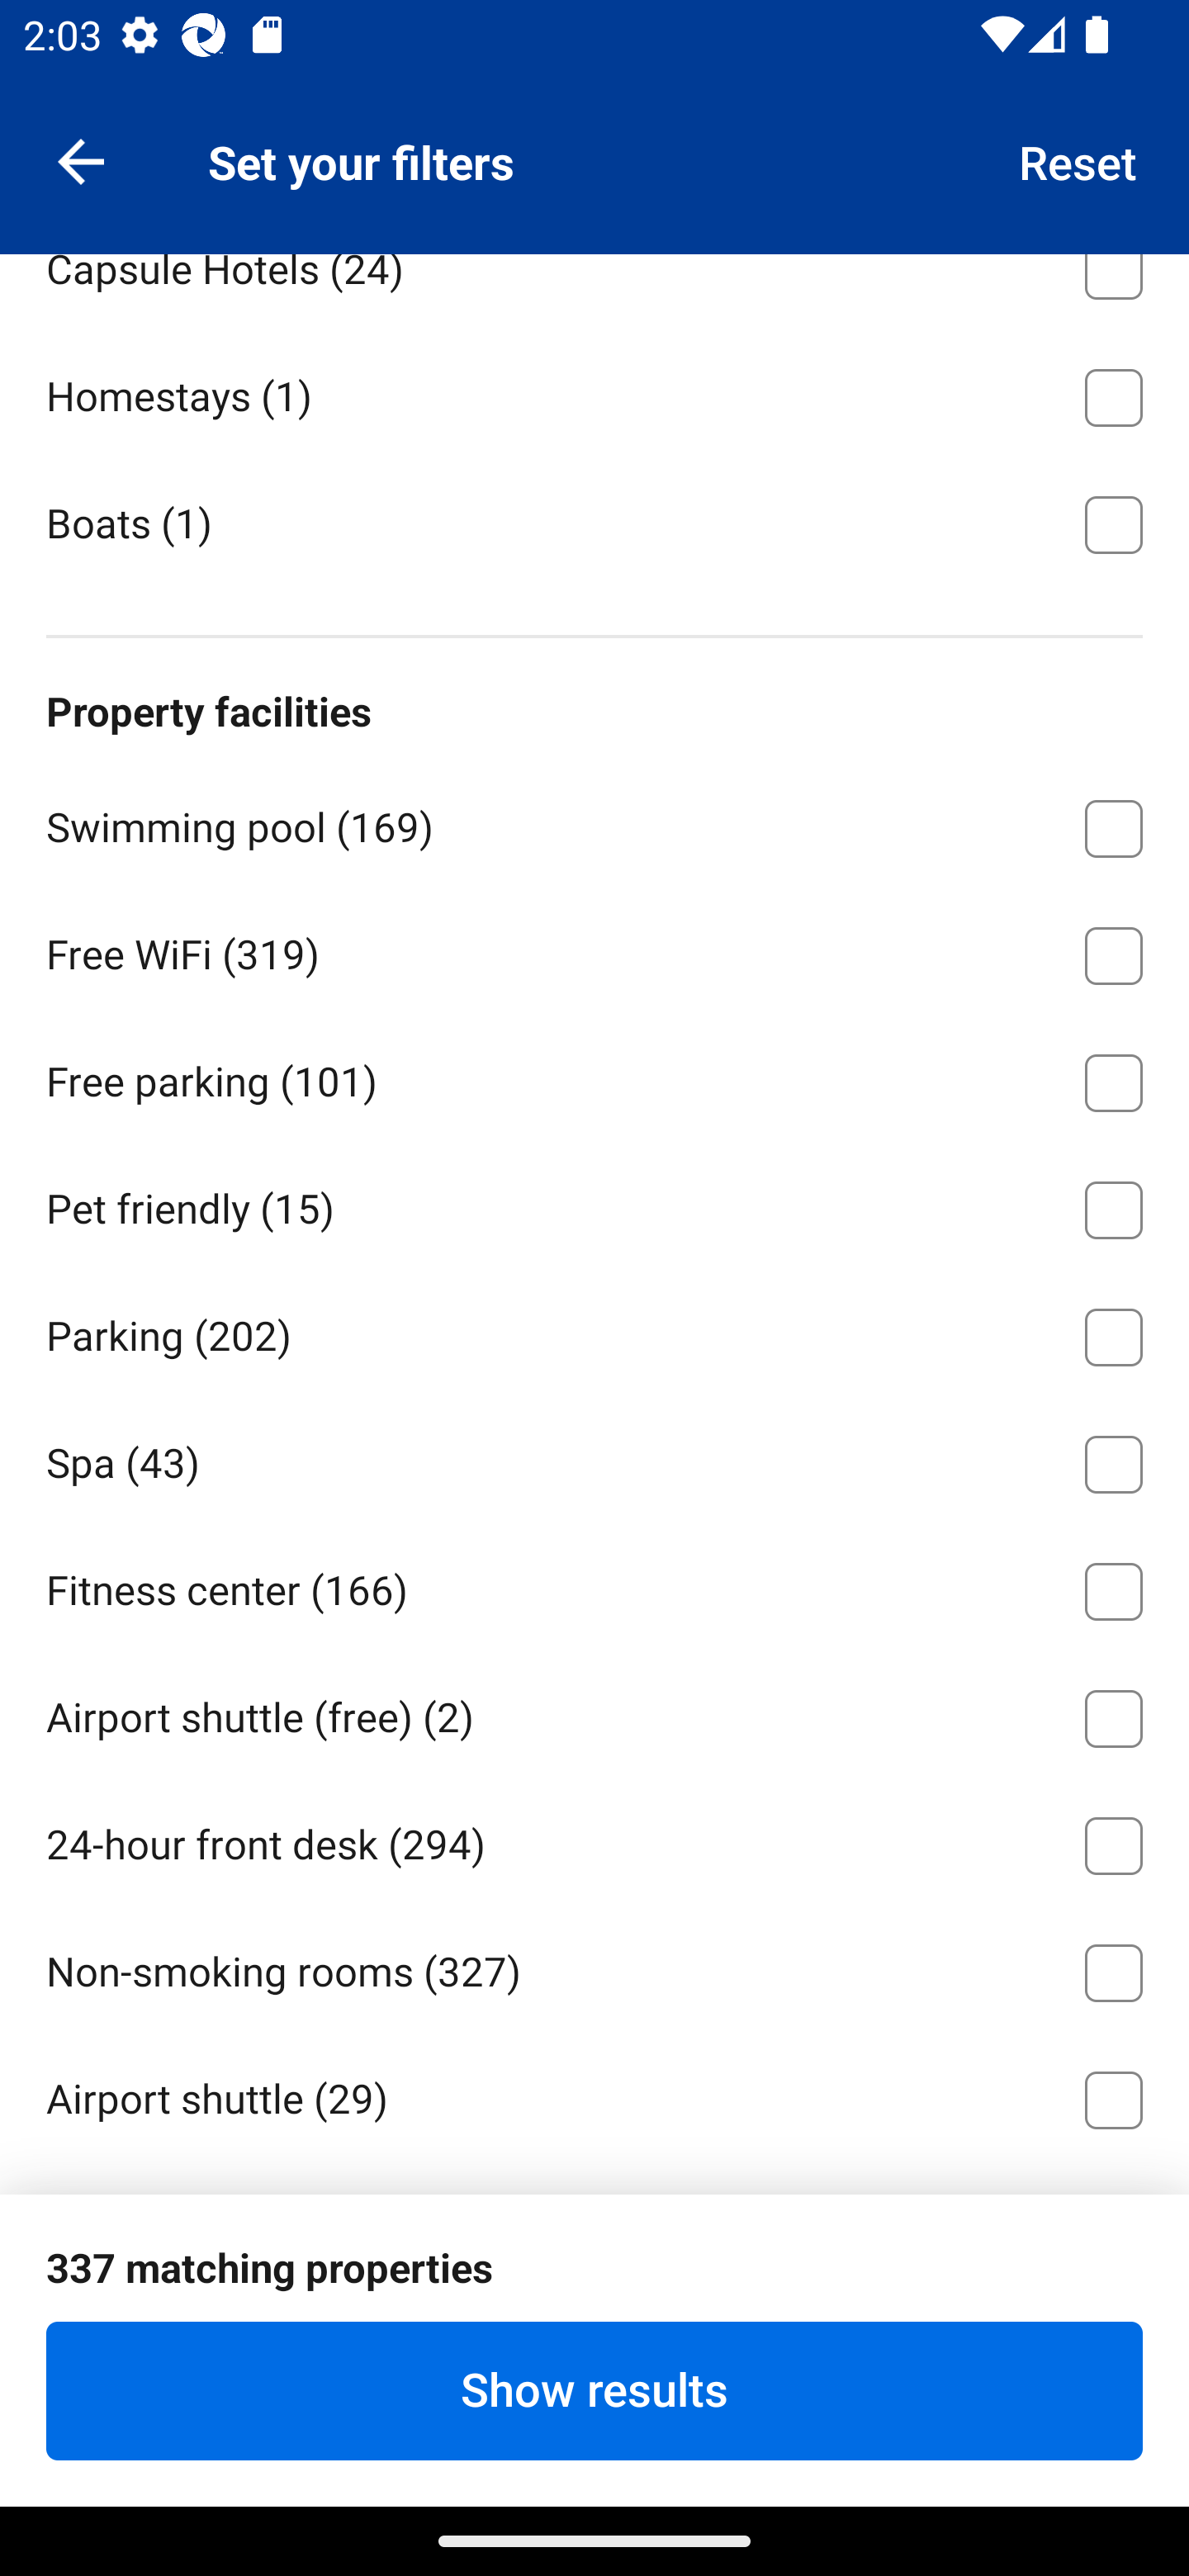  What do you see at coordinates (594, 523) in the screenshot?
I see `Boats ⁦(1)` at bounding box center [594, 523].